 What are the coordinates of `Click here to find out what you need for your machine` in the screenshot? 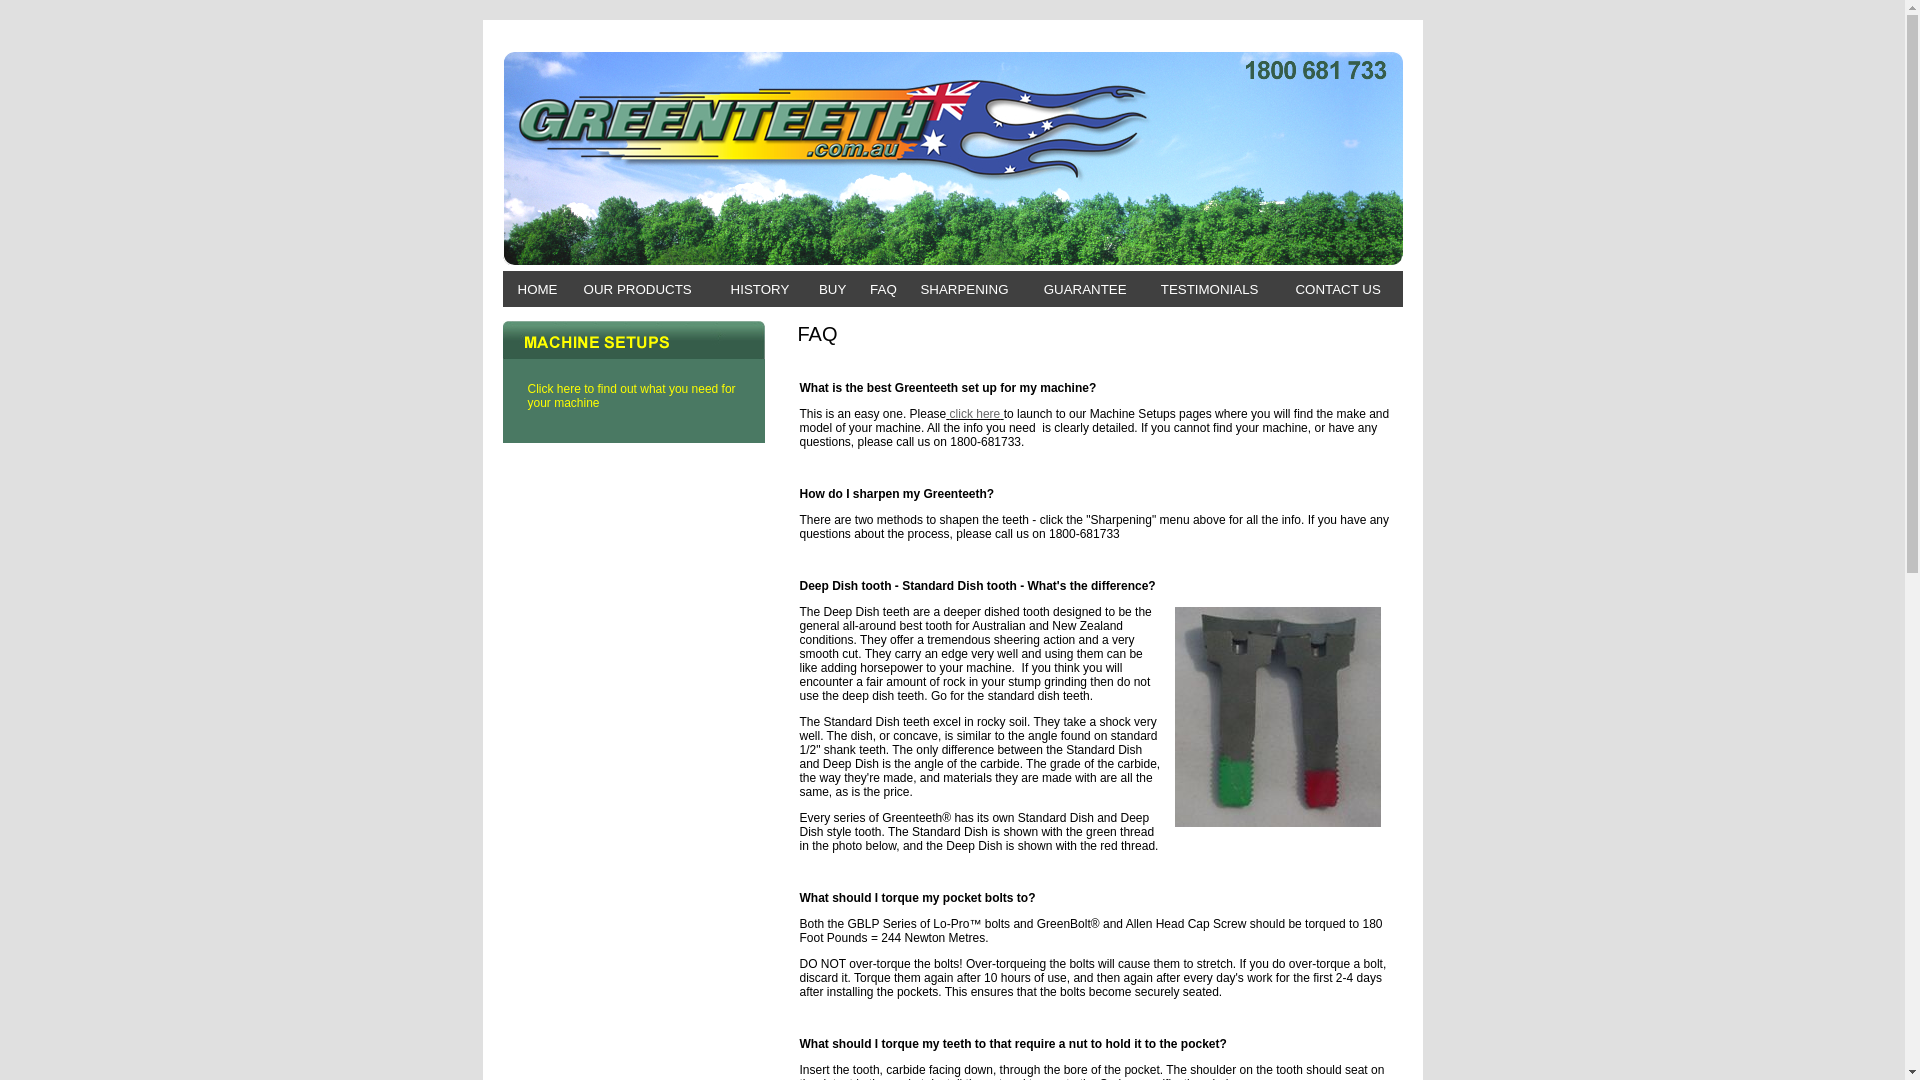 It's located at (634, 396).